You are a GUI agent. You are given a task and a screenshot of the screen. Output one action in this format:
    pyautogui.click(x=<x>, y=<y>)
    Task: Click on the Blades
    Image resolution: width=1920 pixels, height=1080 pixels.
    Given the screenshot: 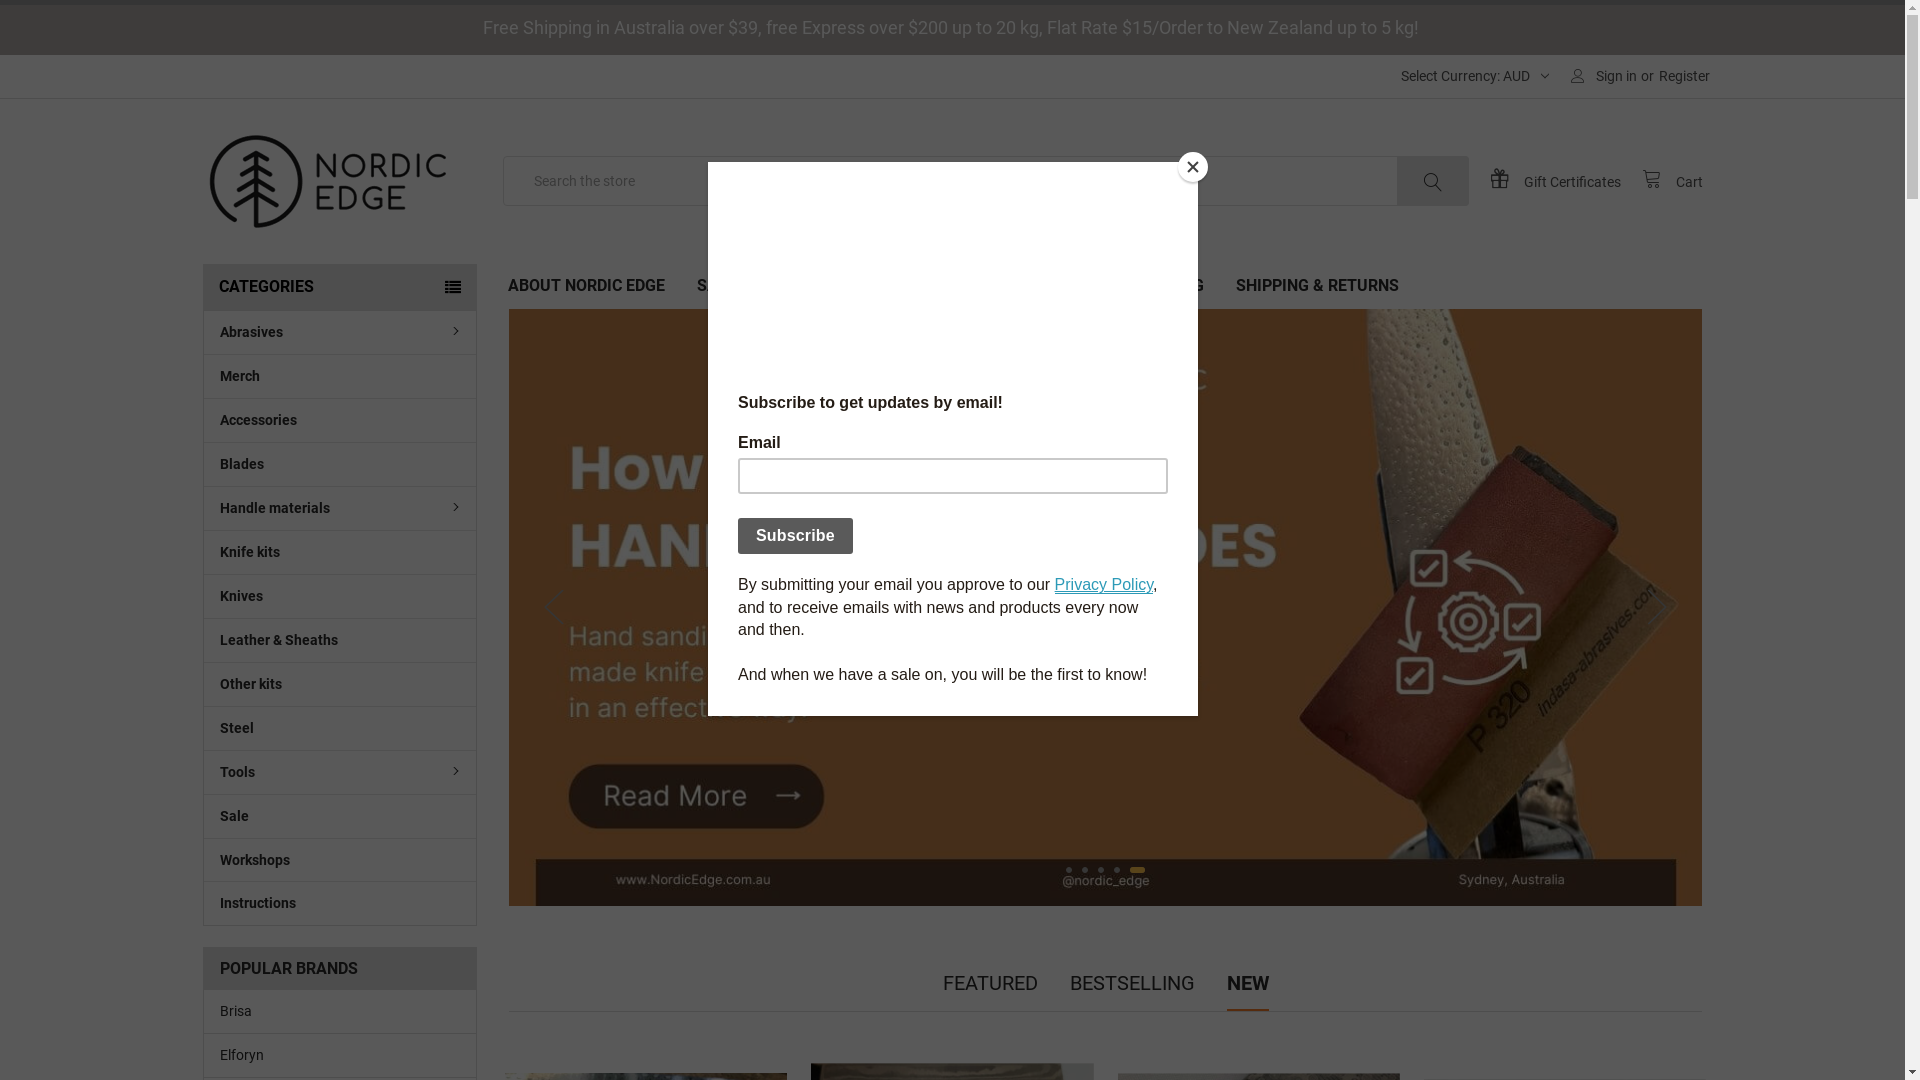 What is the action you would take?
    pyautogui.click(x=340, y=464)
    